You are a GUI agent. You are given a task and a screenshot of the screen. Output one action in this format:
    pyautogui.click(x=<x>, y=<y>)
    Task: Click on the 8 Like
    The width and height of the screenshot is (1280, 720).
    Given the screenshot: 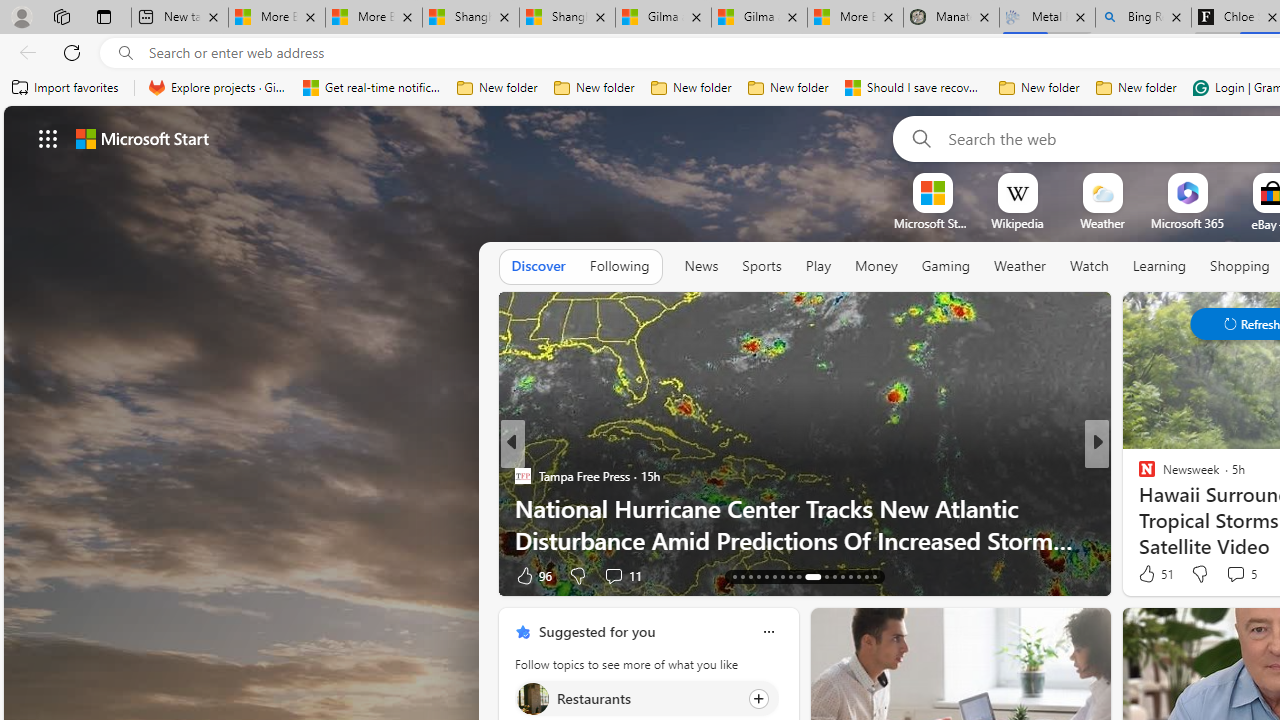 What is the action you would take?
    pyautogui.click(x=1145, y=574)
    